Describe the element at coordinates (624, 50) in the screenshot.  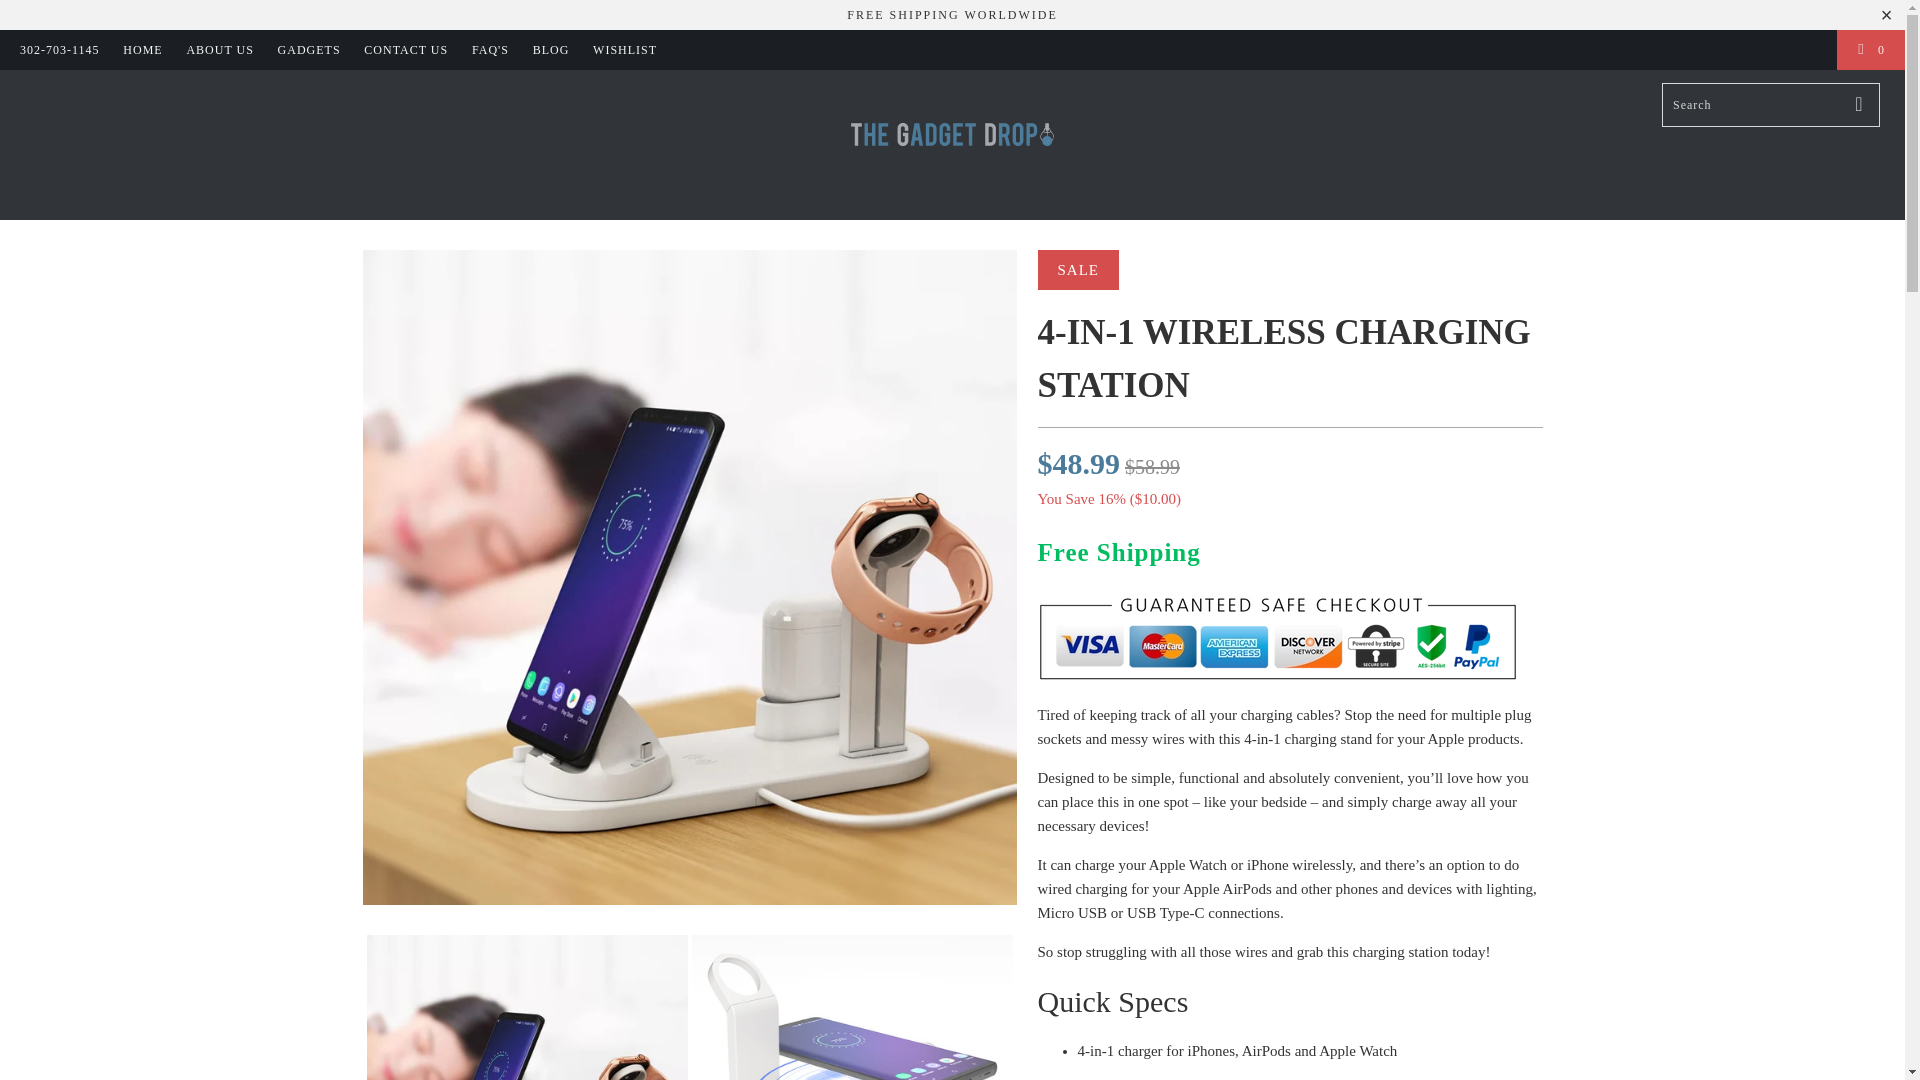
I see `WISHLIST` at that location.